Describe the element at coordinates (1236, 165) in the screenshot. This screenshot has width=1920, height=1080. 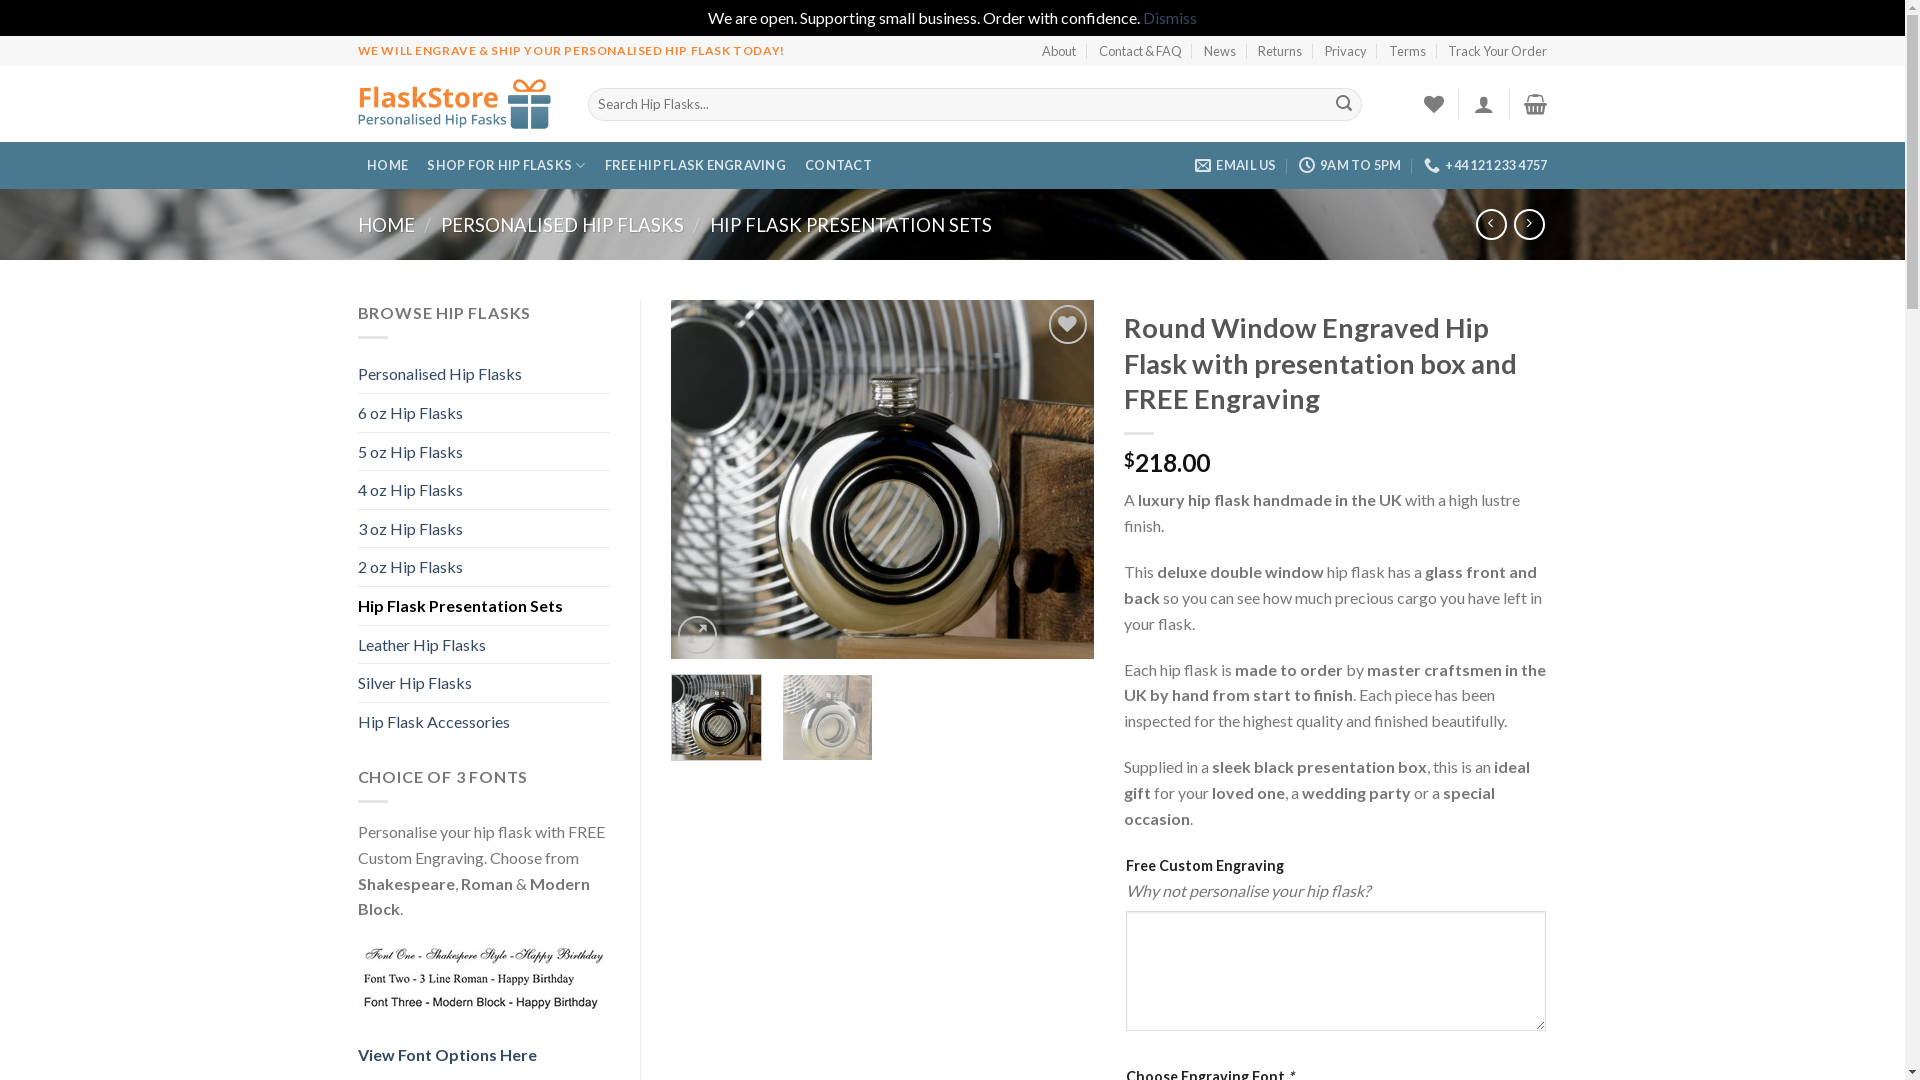
I see `EMAIL US` at that location.